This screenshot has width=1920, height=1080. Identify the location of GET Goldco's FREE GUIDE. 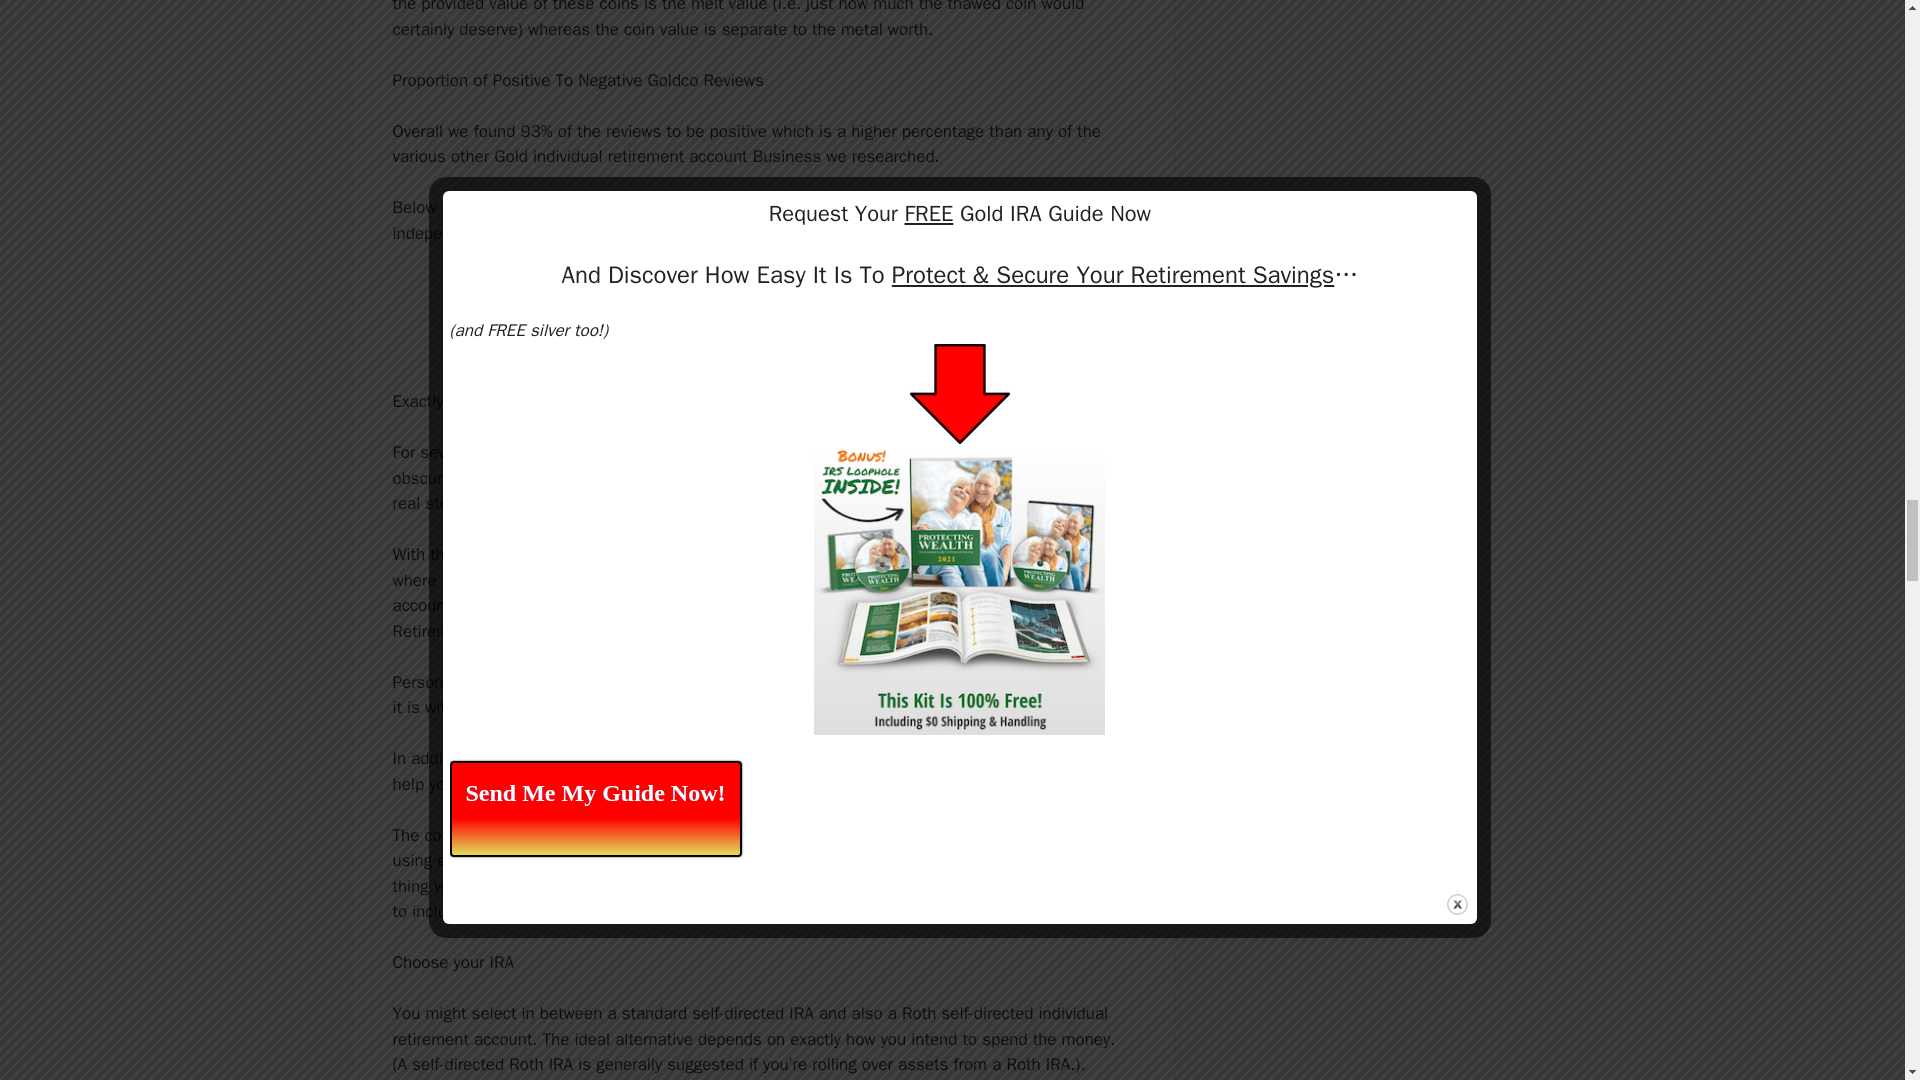
(762, 318).